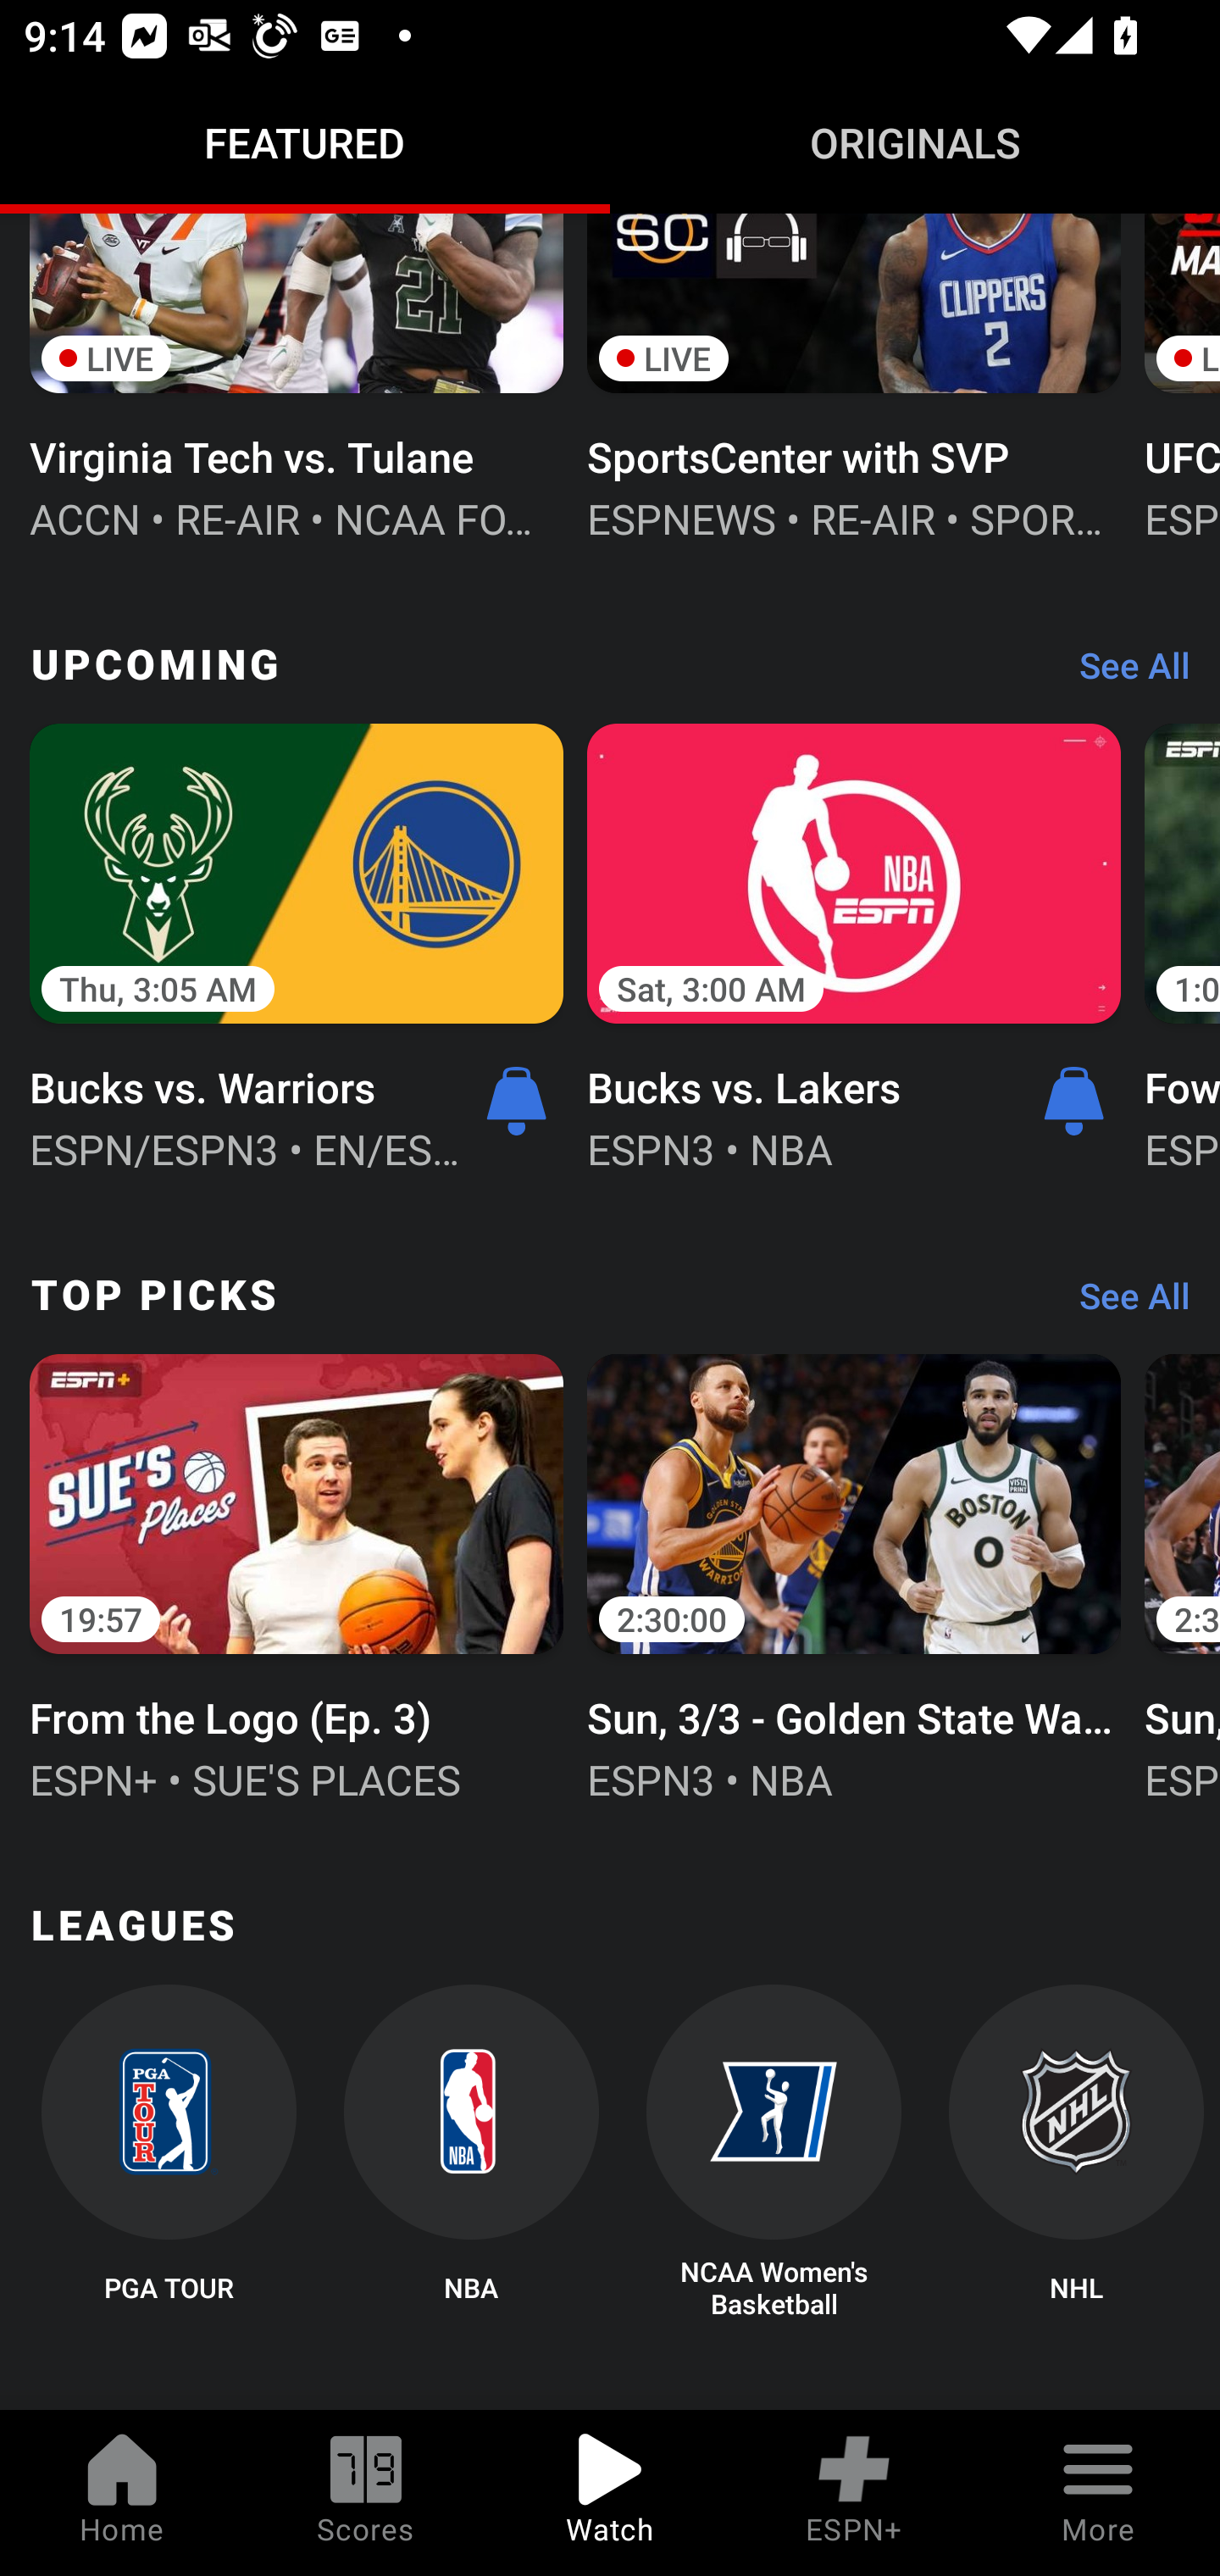  Describe the element at coordinates (1076, 2153) in the screenshot. I see `NHL` at that location.